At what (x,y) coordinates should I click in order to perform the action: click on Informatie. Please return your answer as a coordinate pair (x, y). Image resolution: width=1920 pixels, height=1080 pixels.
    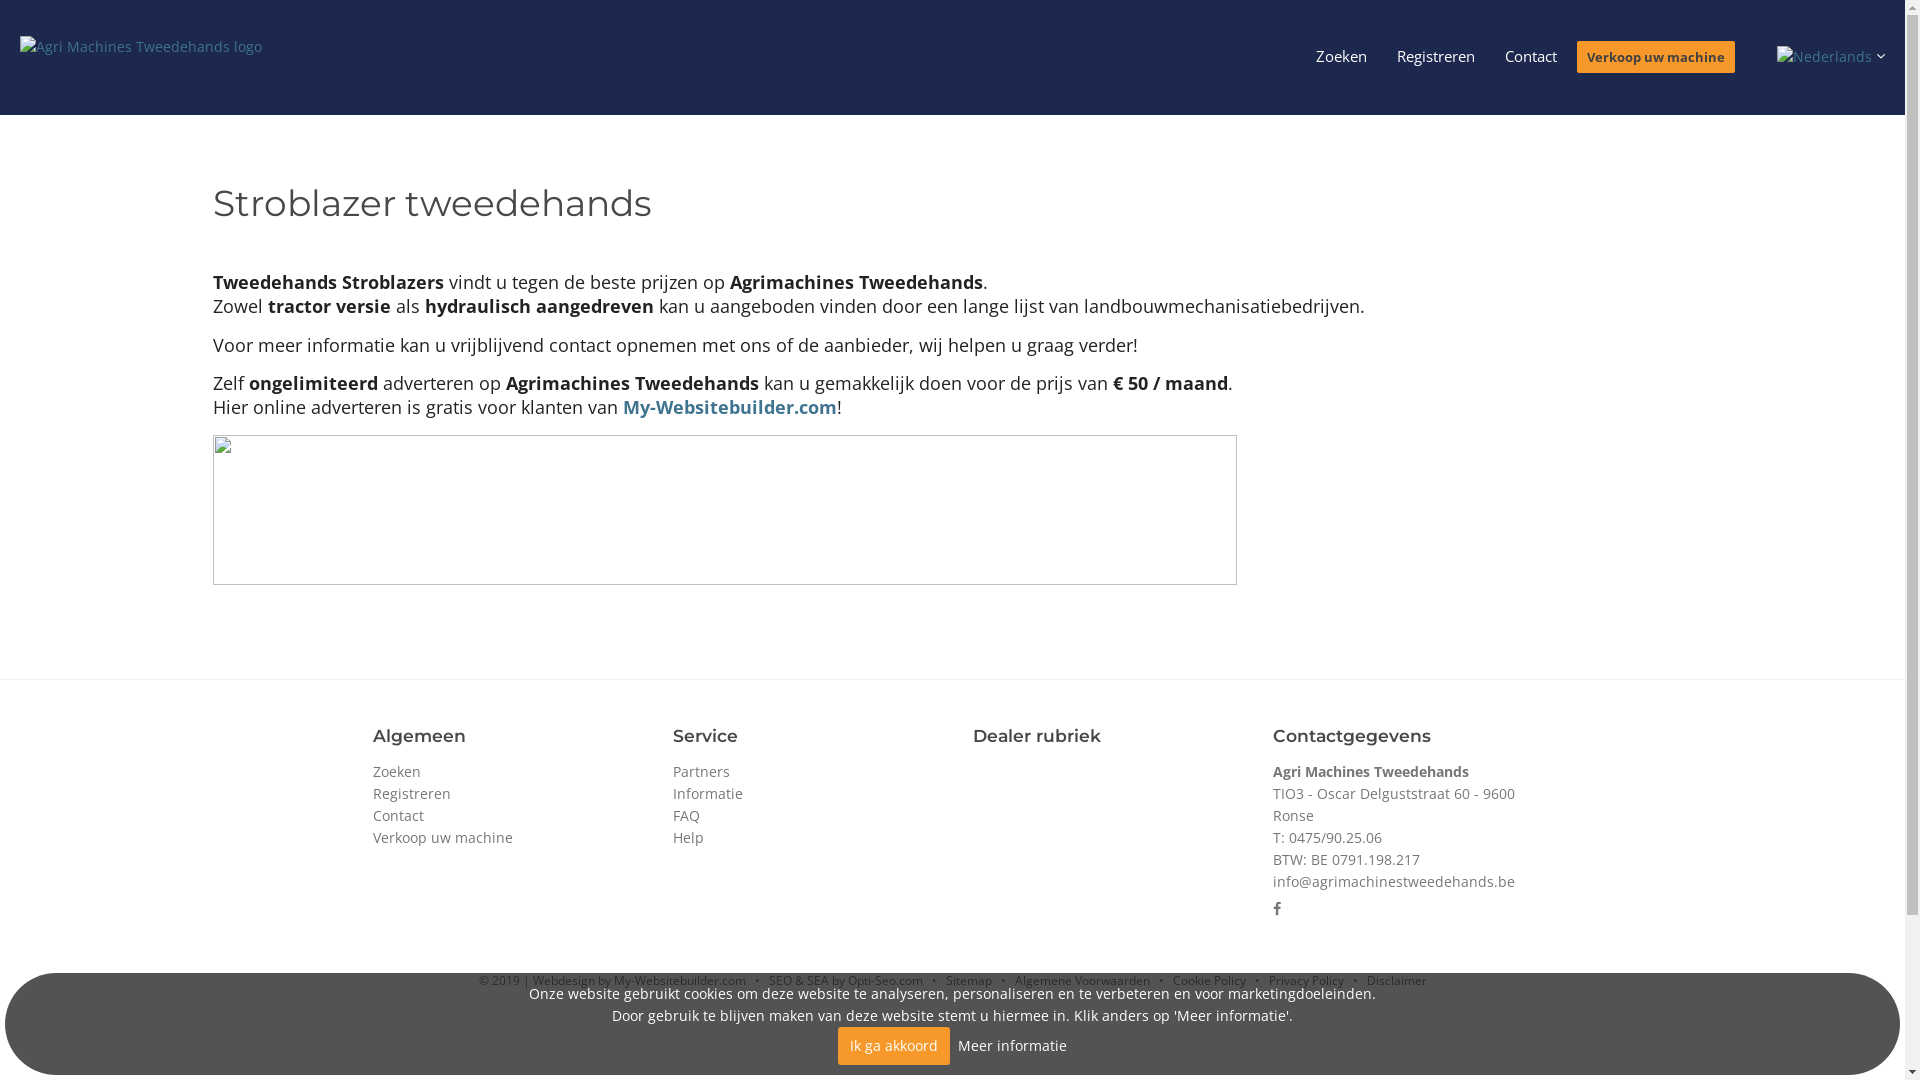
    Looking at the image, I should click on (707, 794).